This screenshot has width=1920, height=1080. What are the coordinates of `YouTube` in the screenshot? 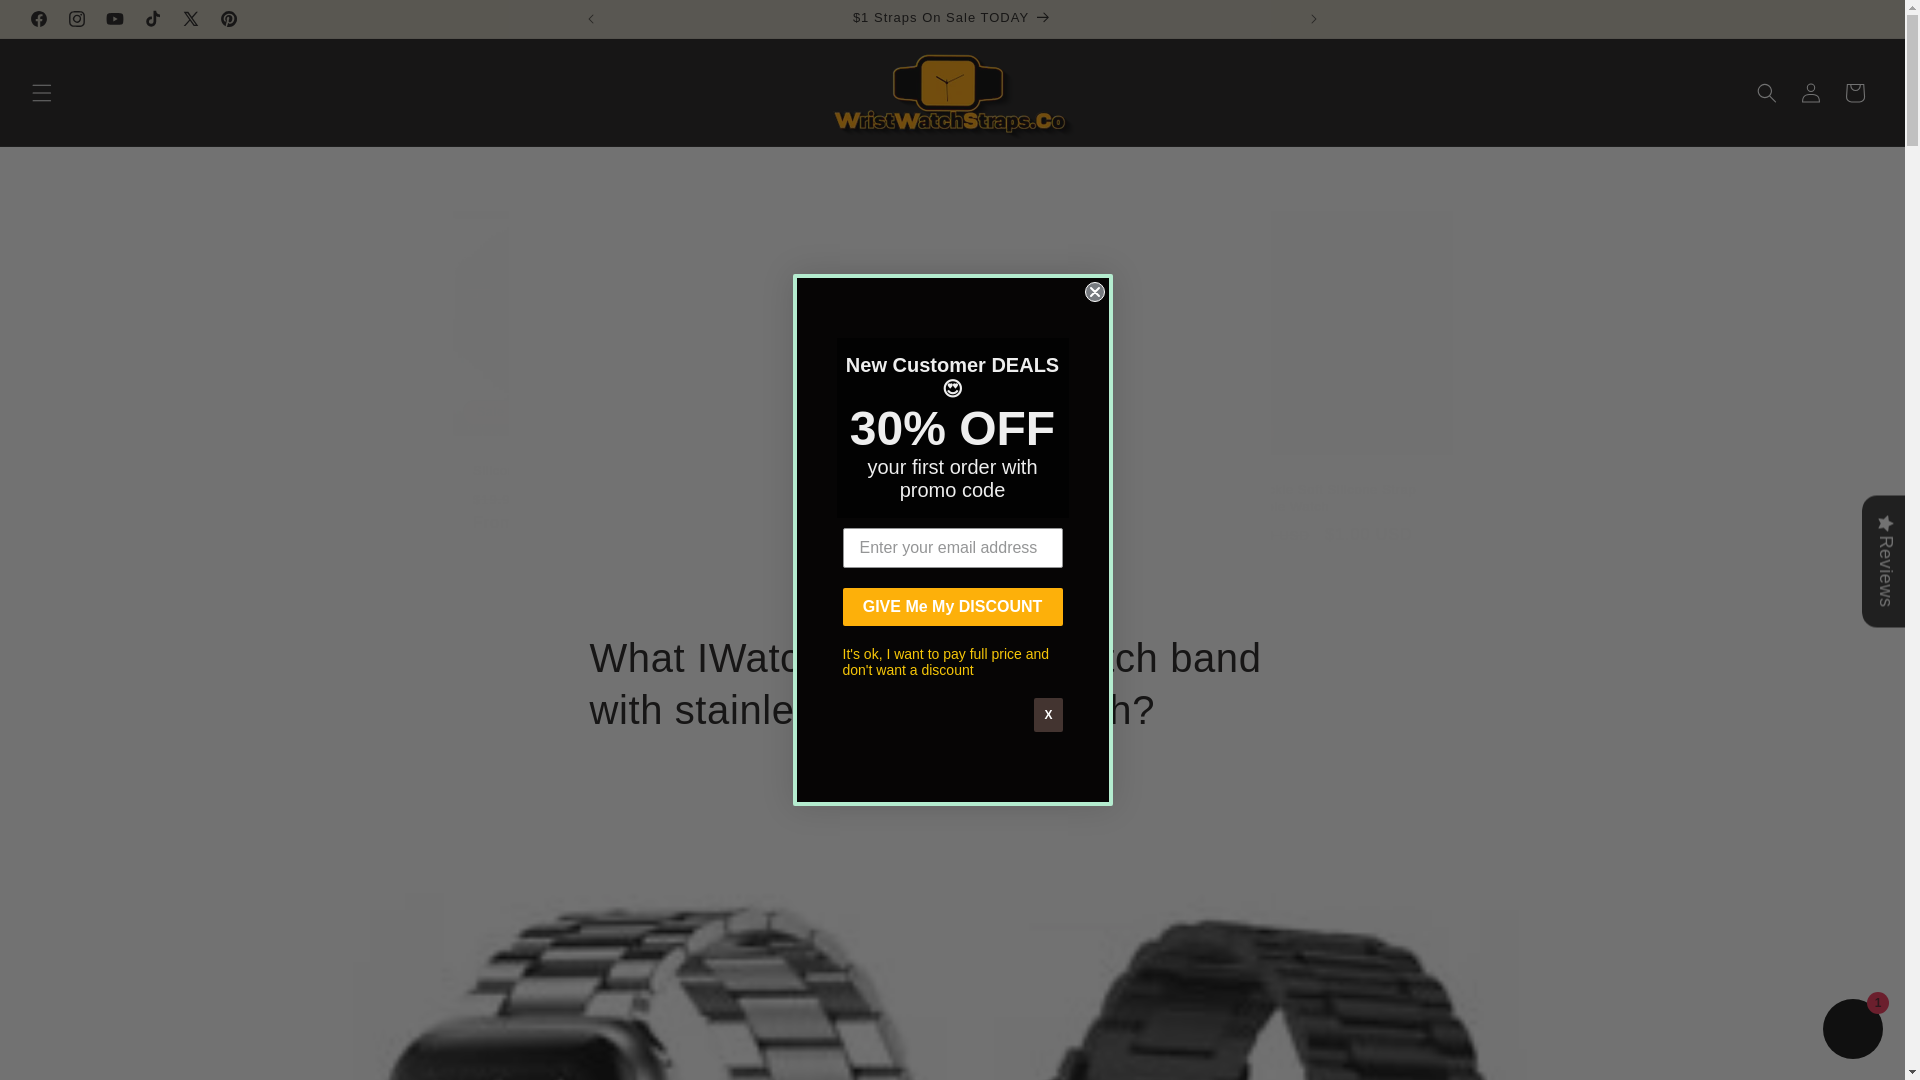 It's located at (115, 18).